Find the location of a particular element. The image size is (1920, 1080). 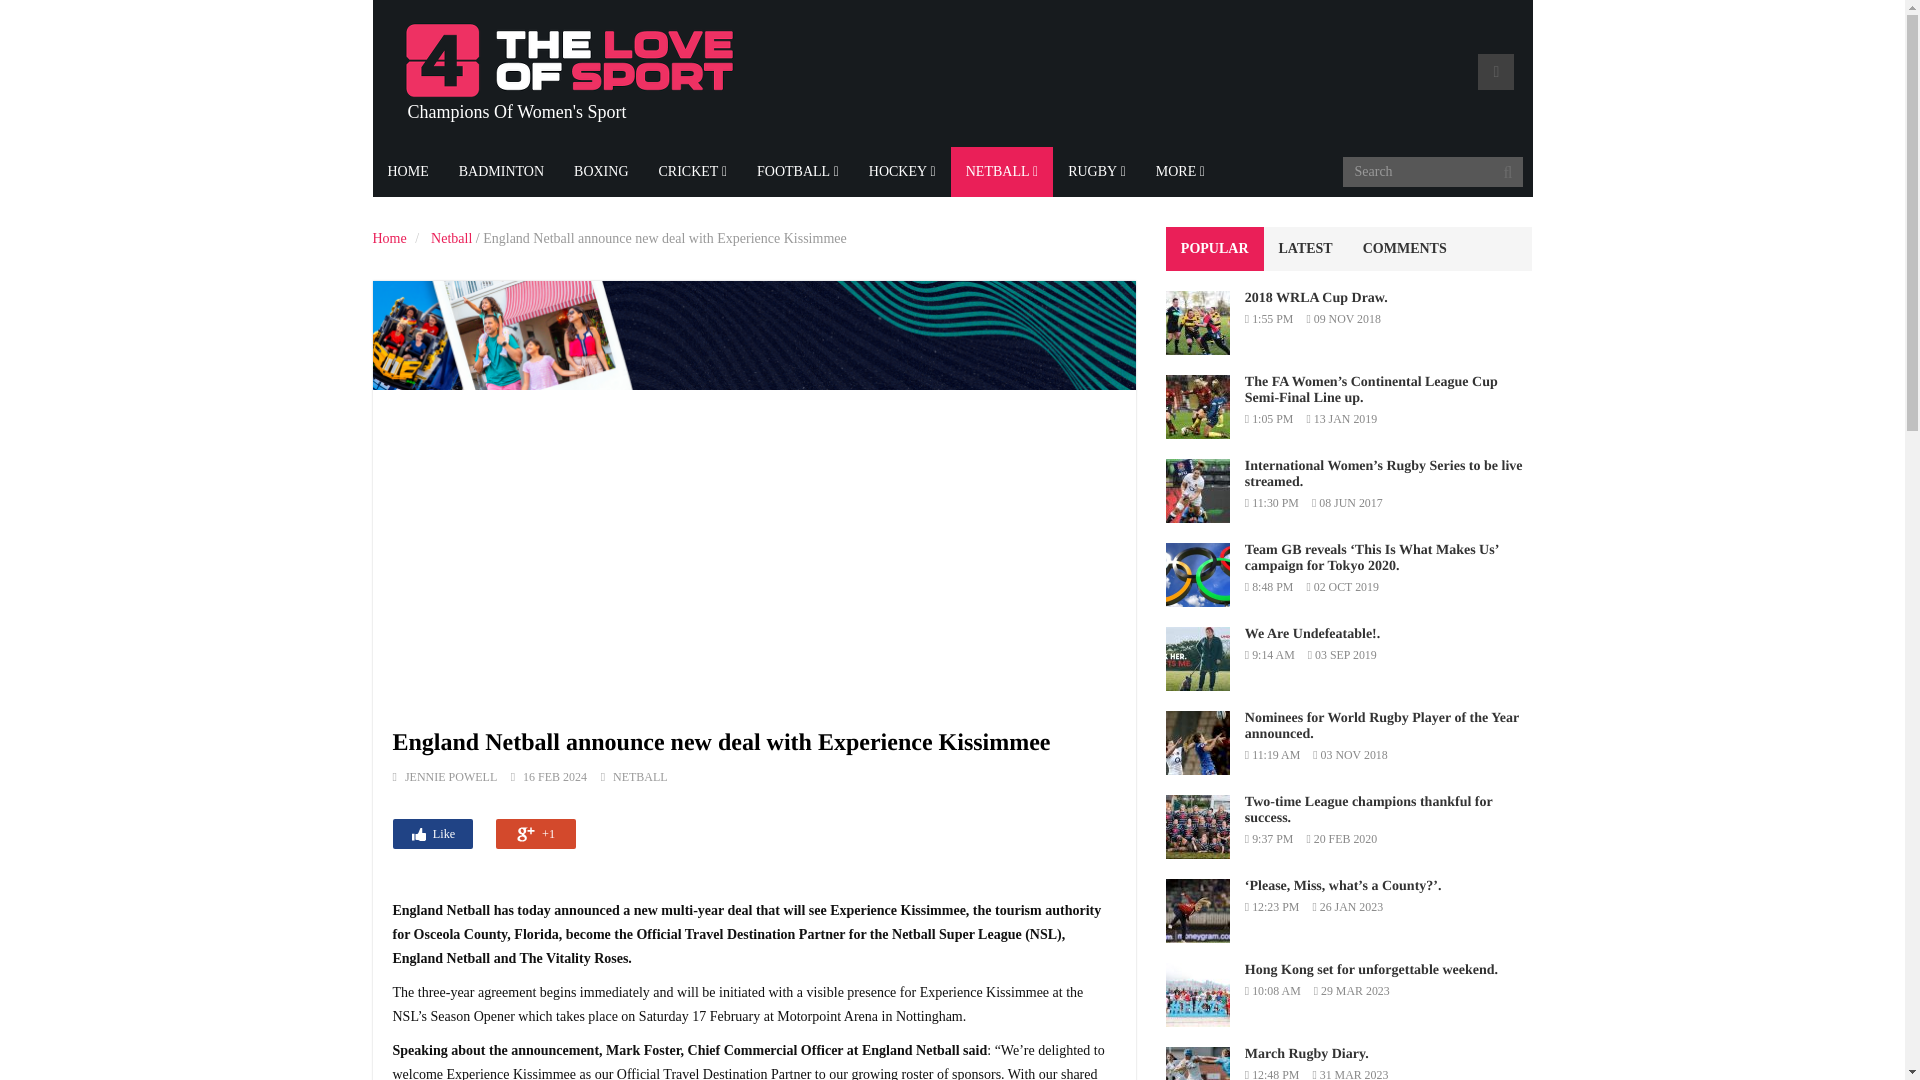

BADMINTON is located at coordinates (500, 171).